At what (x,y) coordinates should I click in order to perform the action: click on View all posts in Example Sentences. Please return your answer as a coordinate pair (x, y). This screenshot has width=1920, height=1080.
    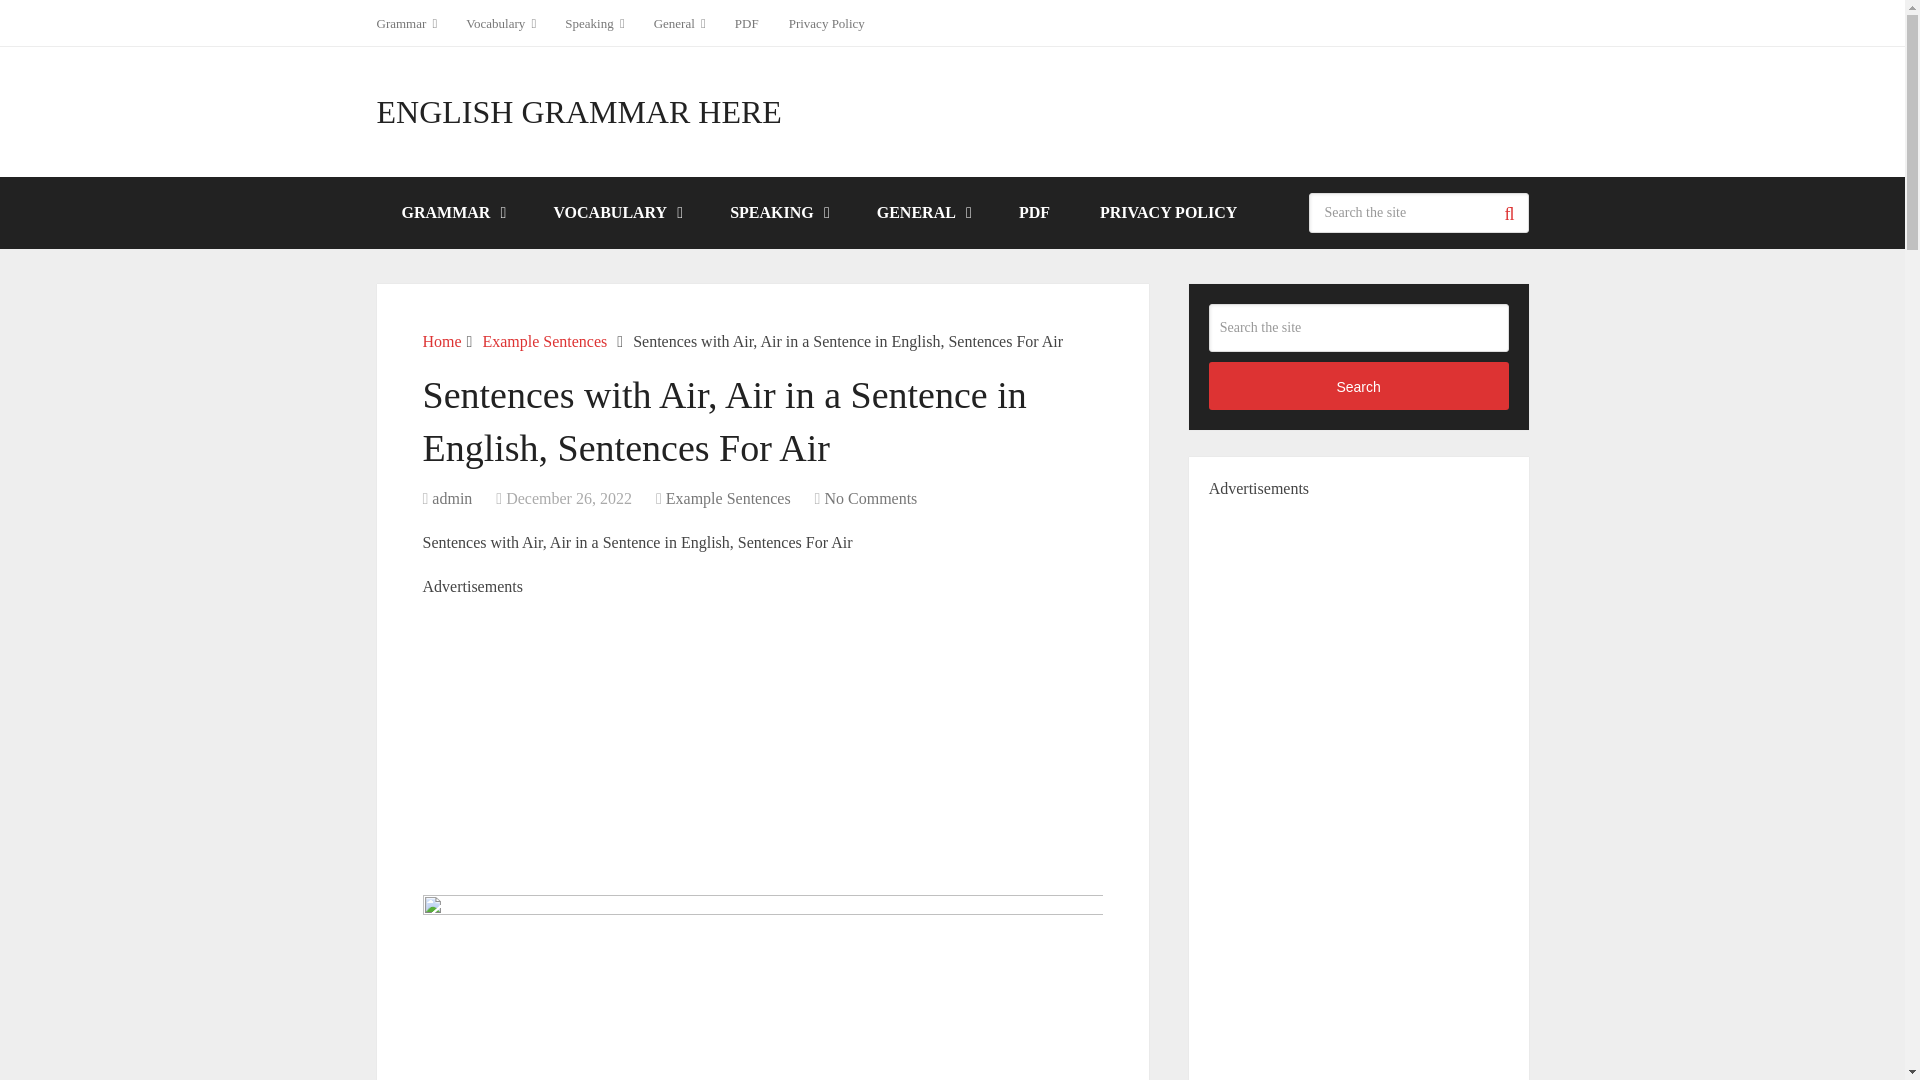
    Looking at the image, I should click on (728, 498).